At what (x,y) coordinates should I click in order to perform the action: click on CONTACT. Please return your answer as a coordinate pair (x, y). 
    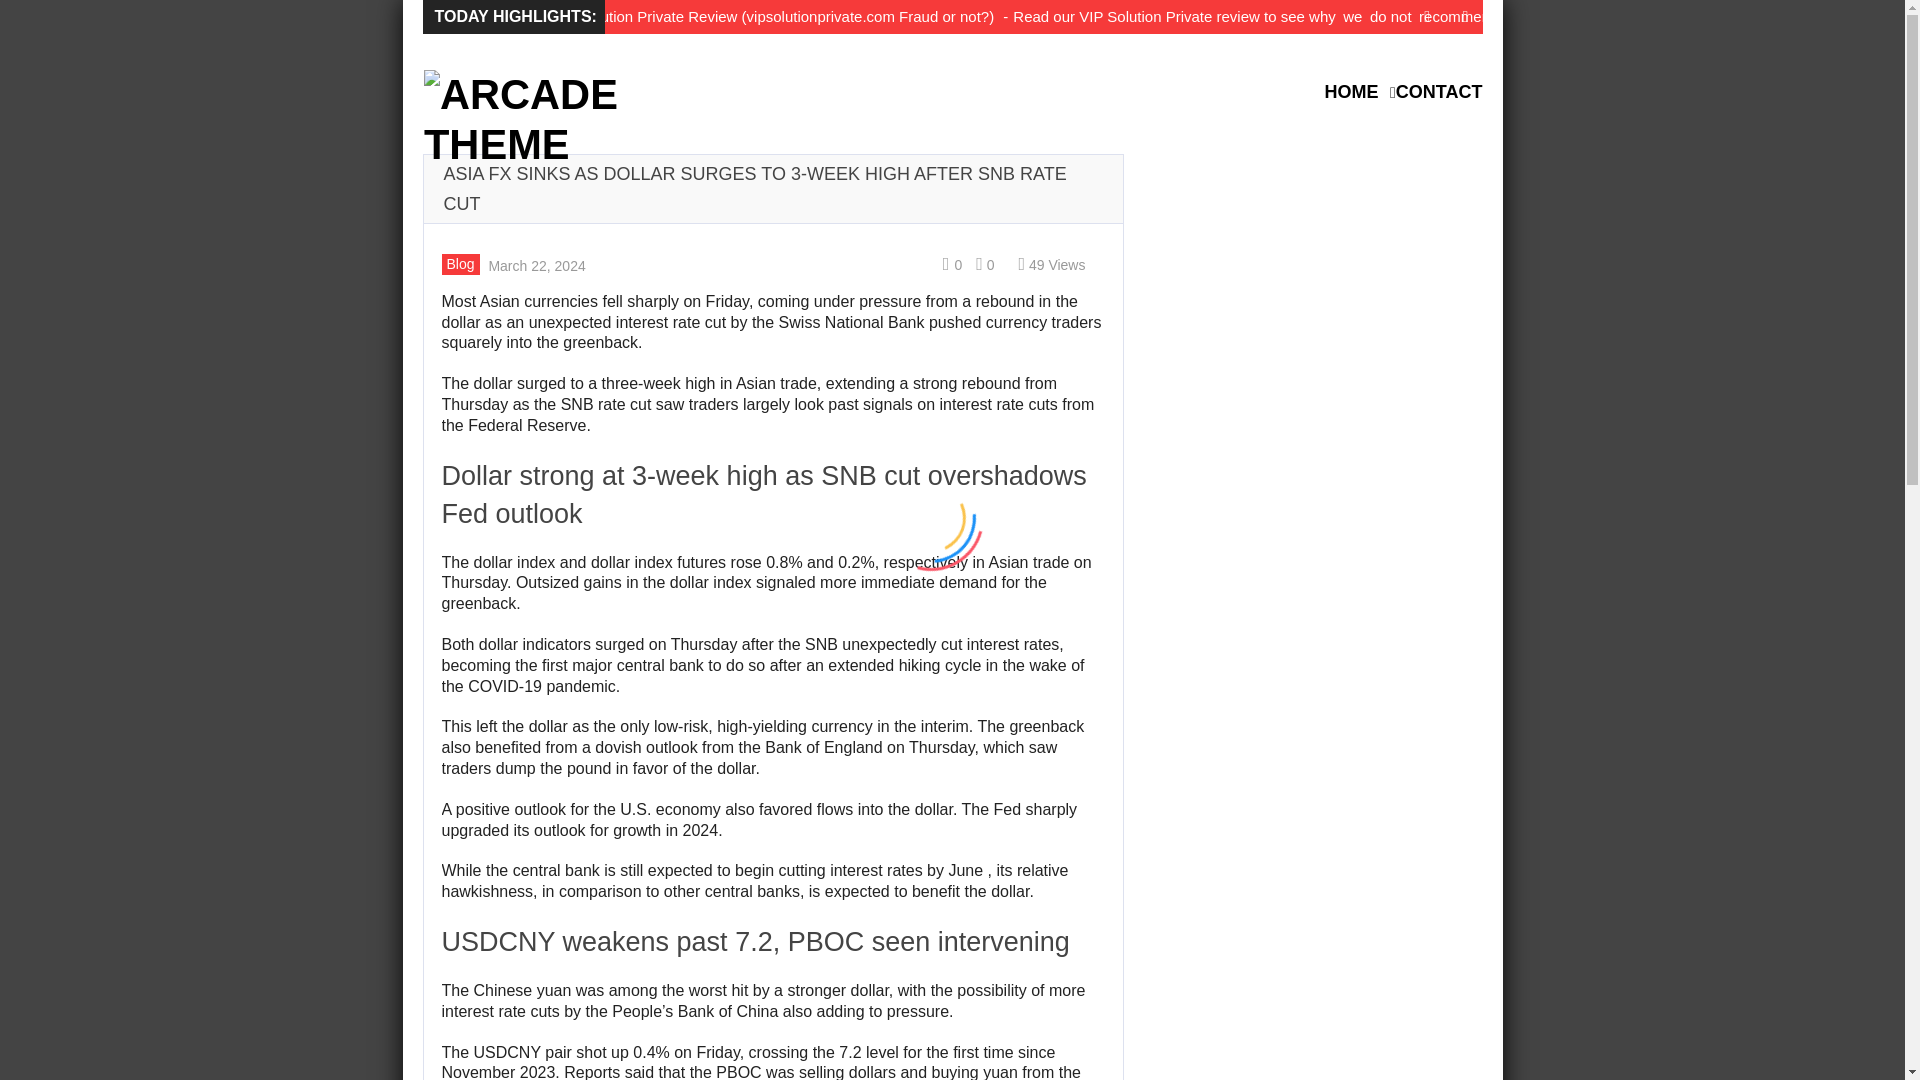
    Looking at the image, I should click on (1438, 92).